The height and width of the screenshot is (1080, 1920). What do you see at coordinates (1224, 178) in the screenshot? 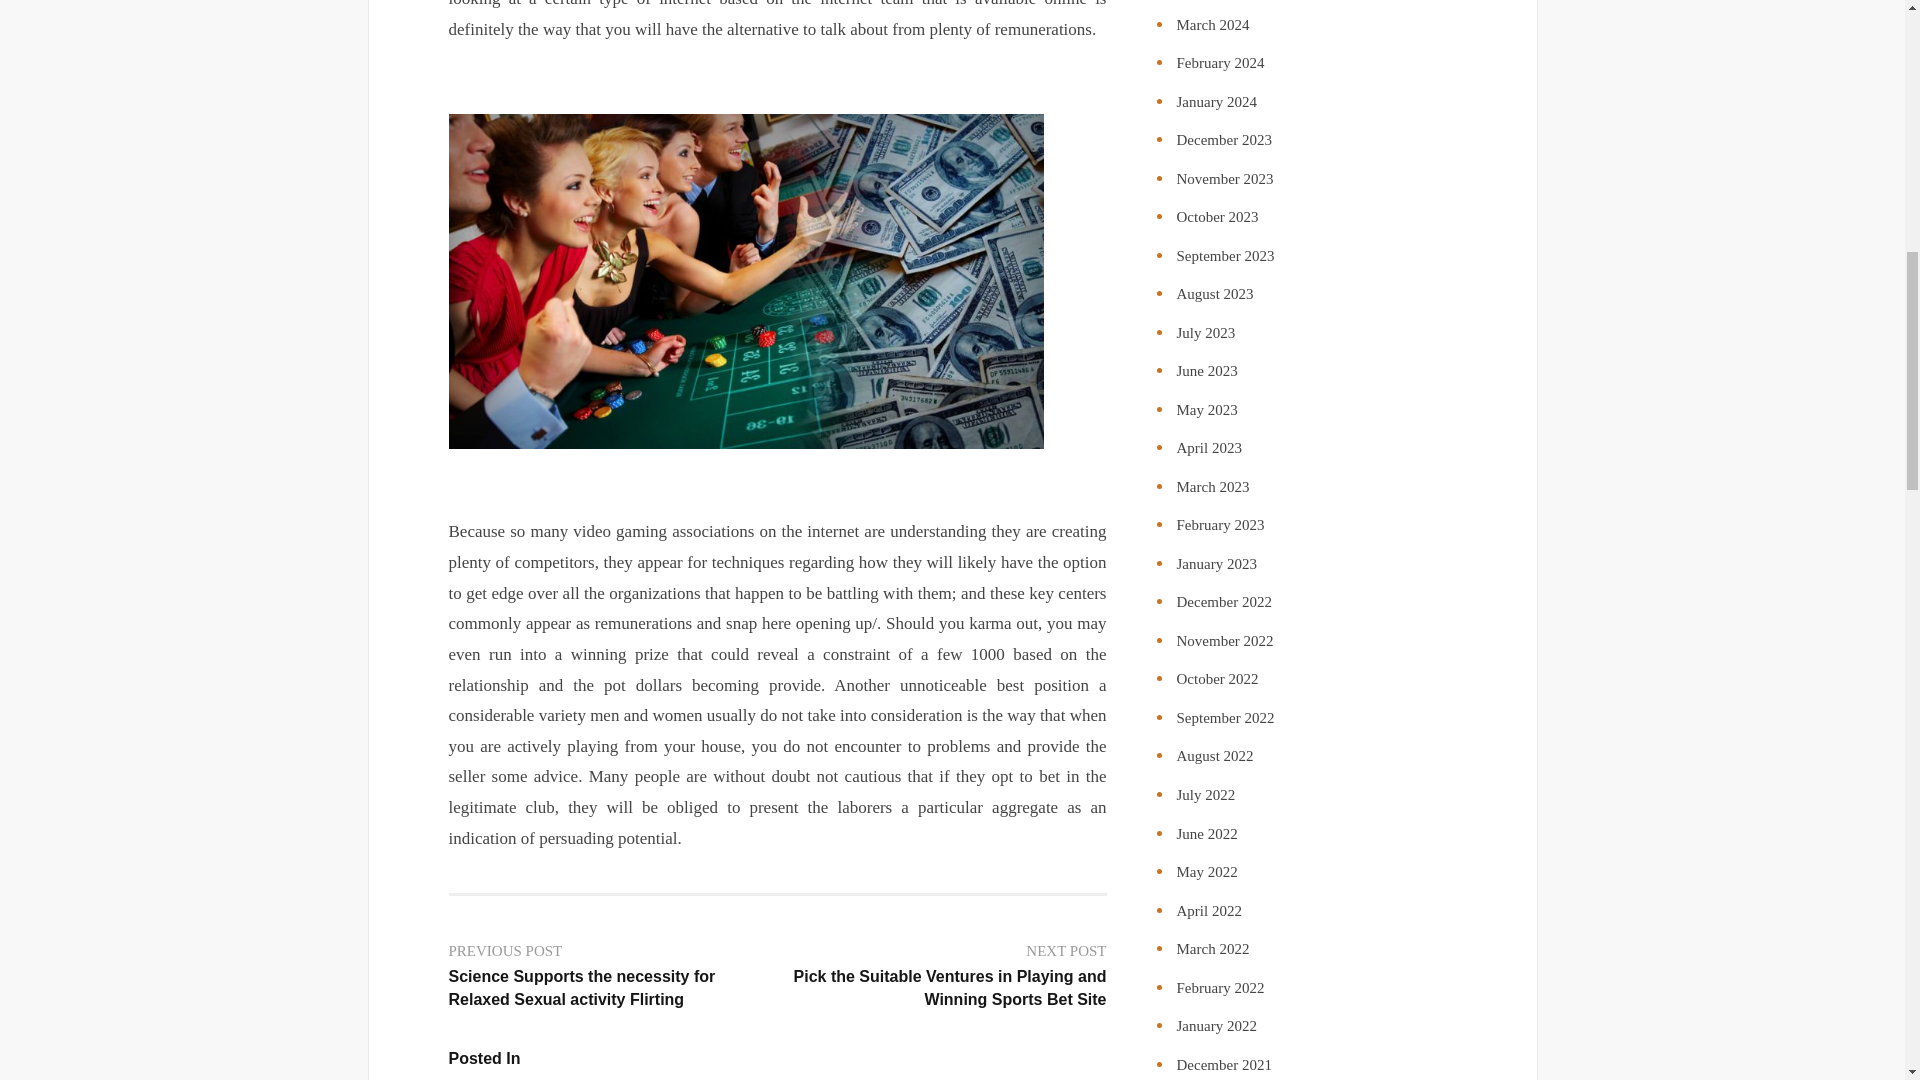
I see `November 2023` at bounding box center [1224, 178].